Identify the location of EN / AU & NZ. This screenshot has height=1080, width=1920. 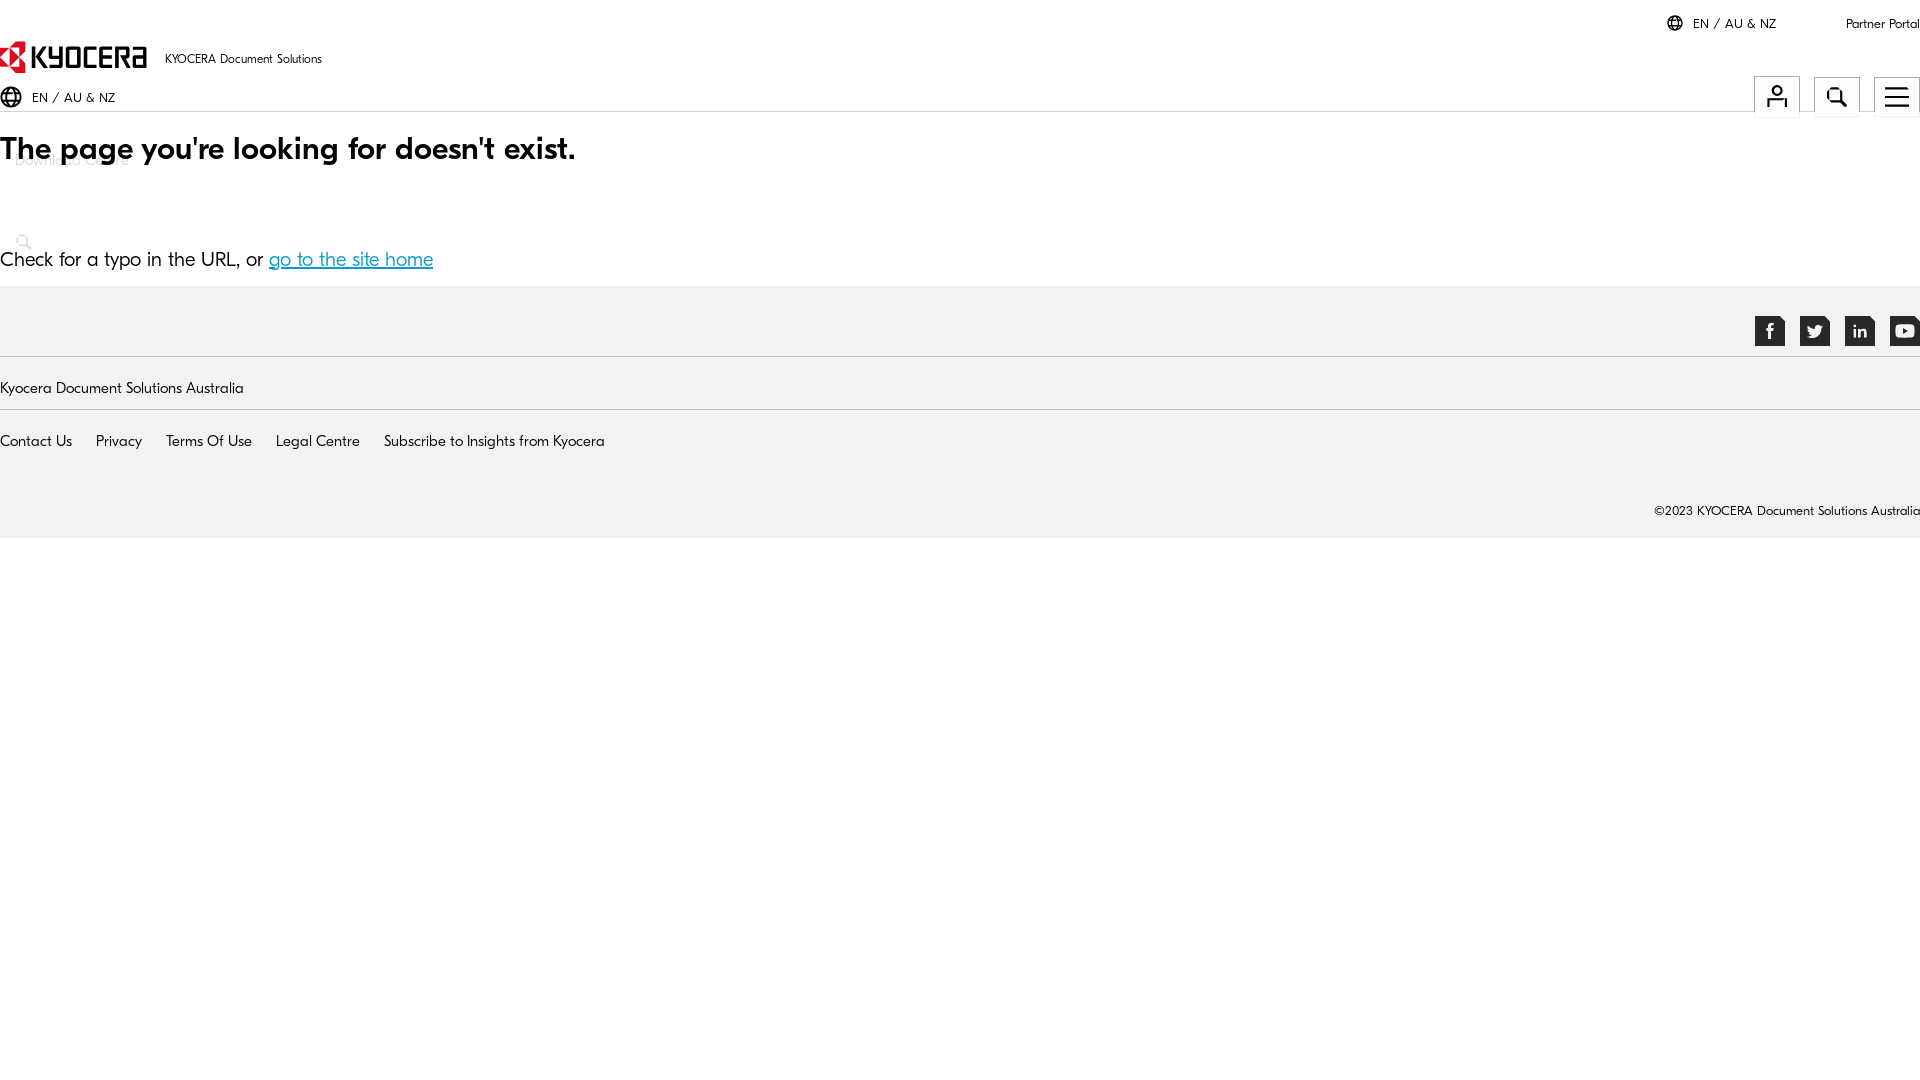
(1734, 24).